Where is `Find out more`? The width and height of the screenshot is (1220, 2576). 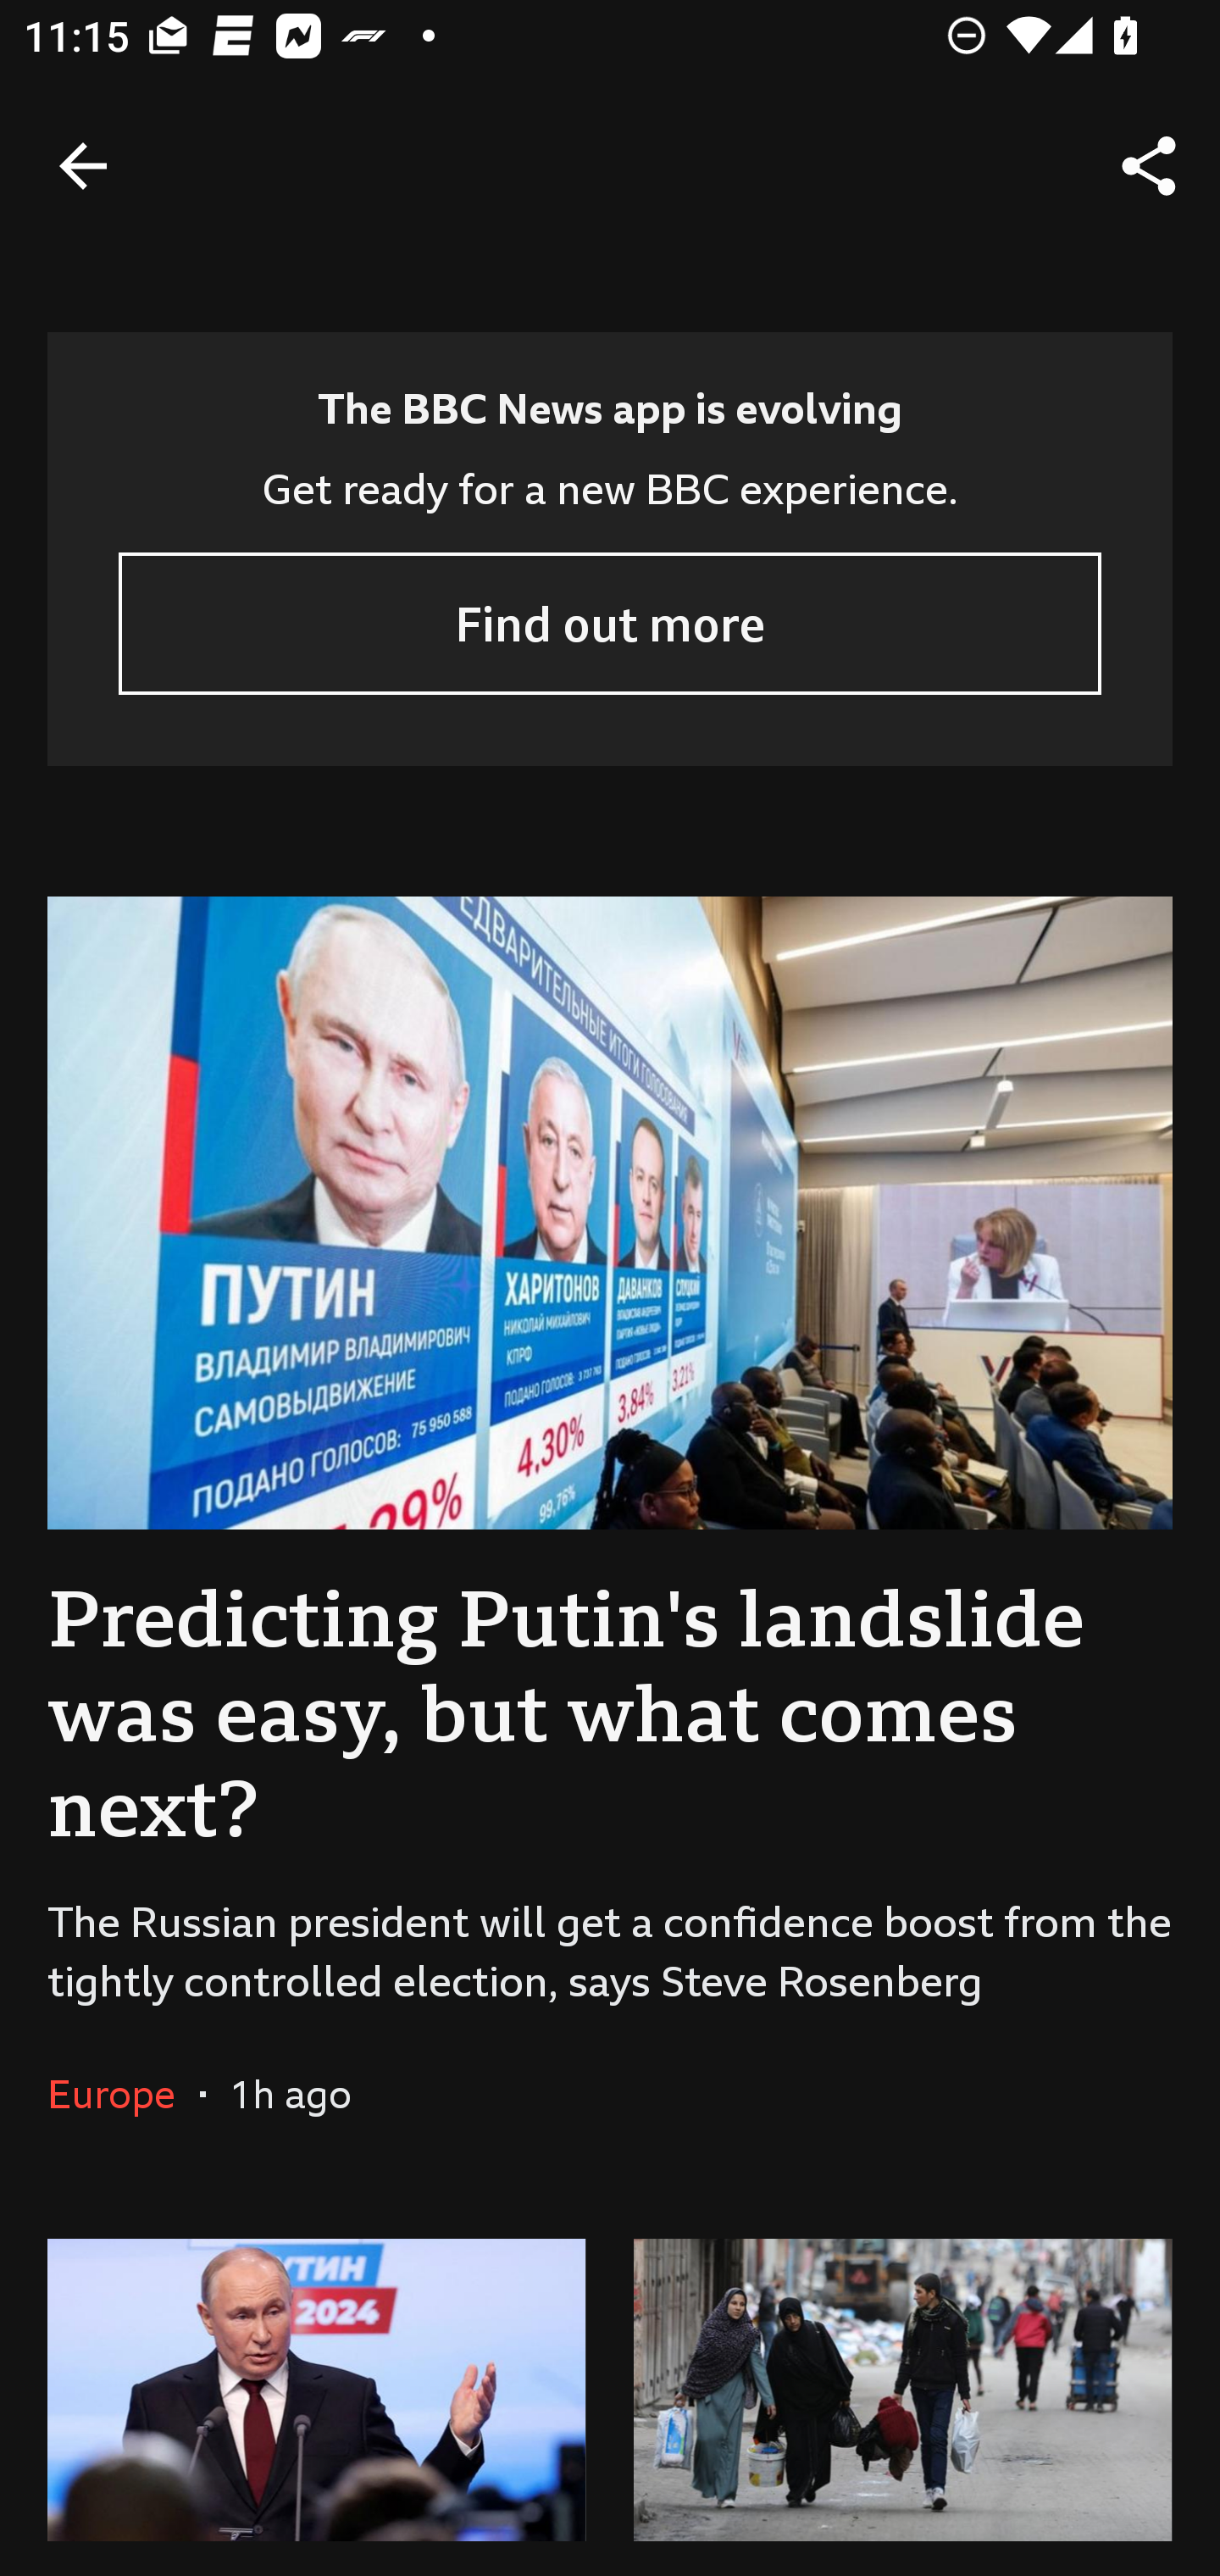 Find out more is located at coordinates (610, 623).